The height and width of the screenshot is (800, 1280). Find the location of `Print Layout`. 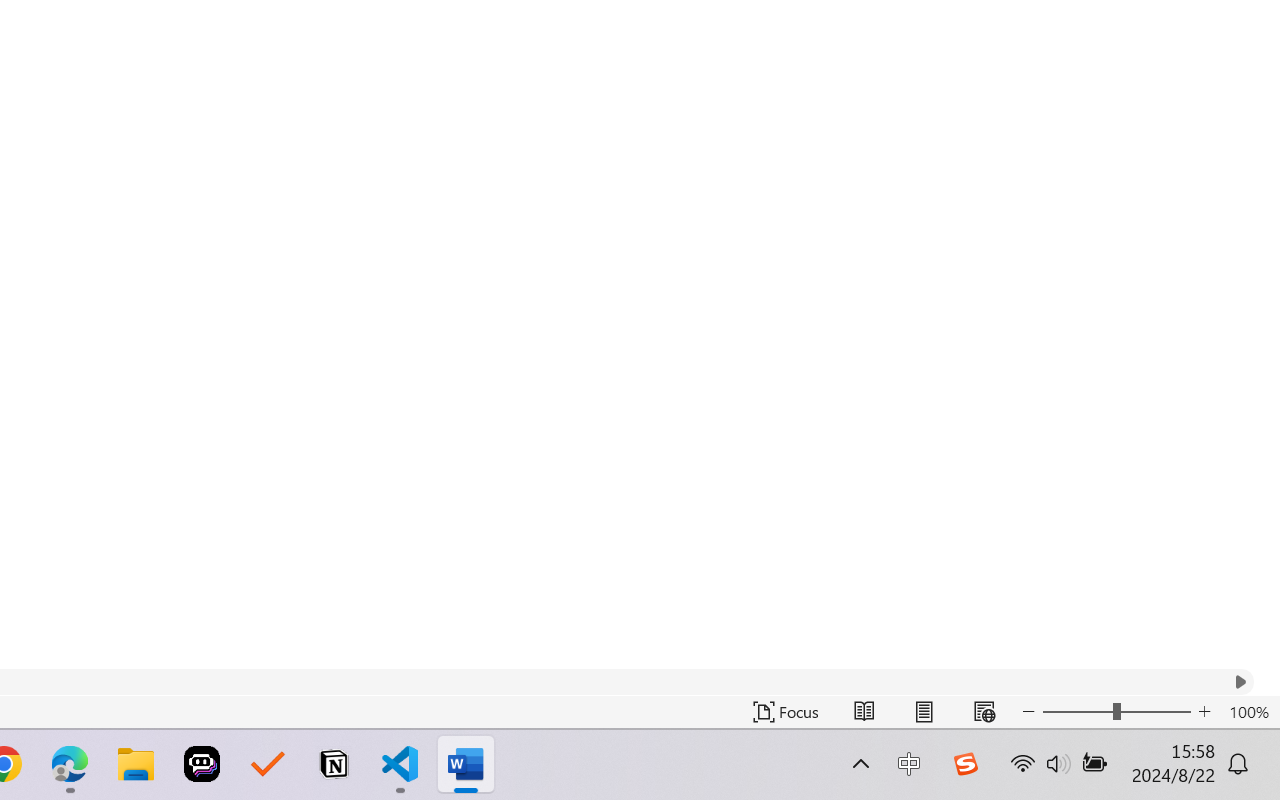

Print Layout is located at coordinates (924, 712).